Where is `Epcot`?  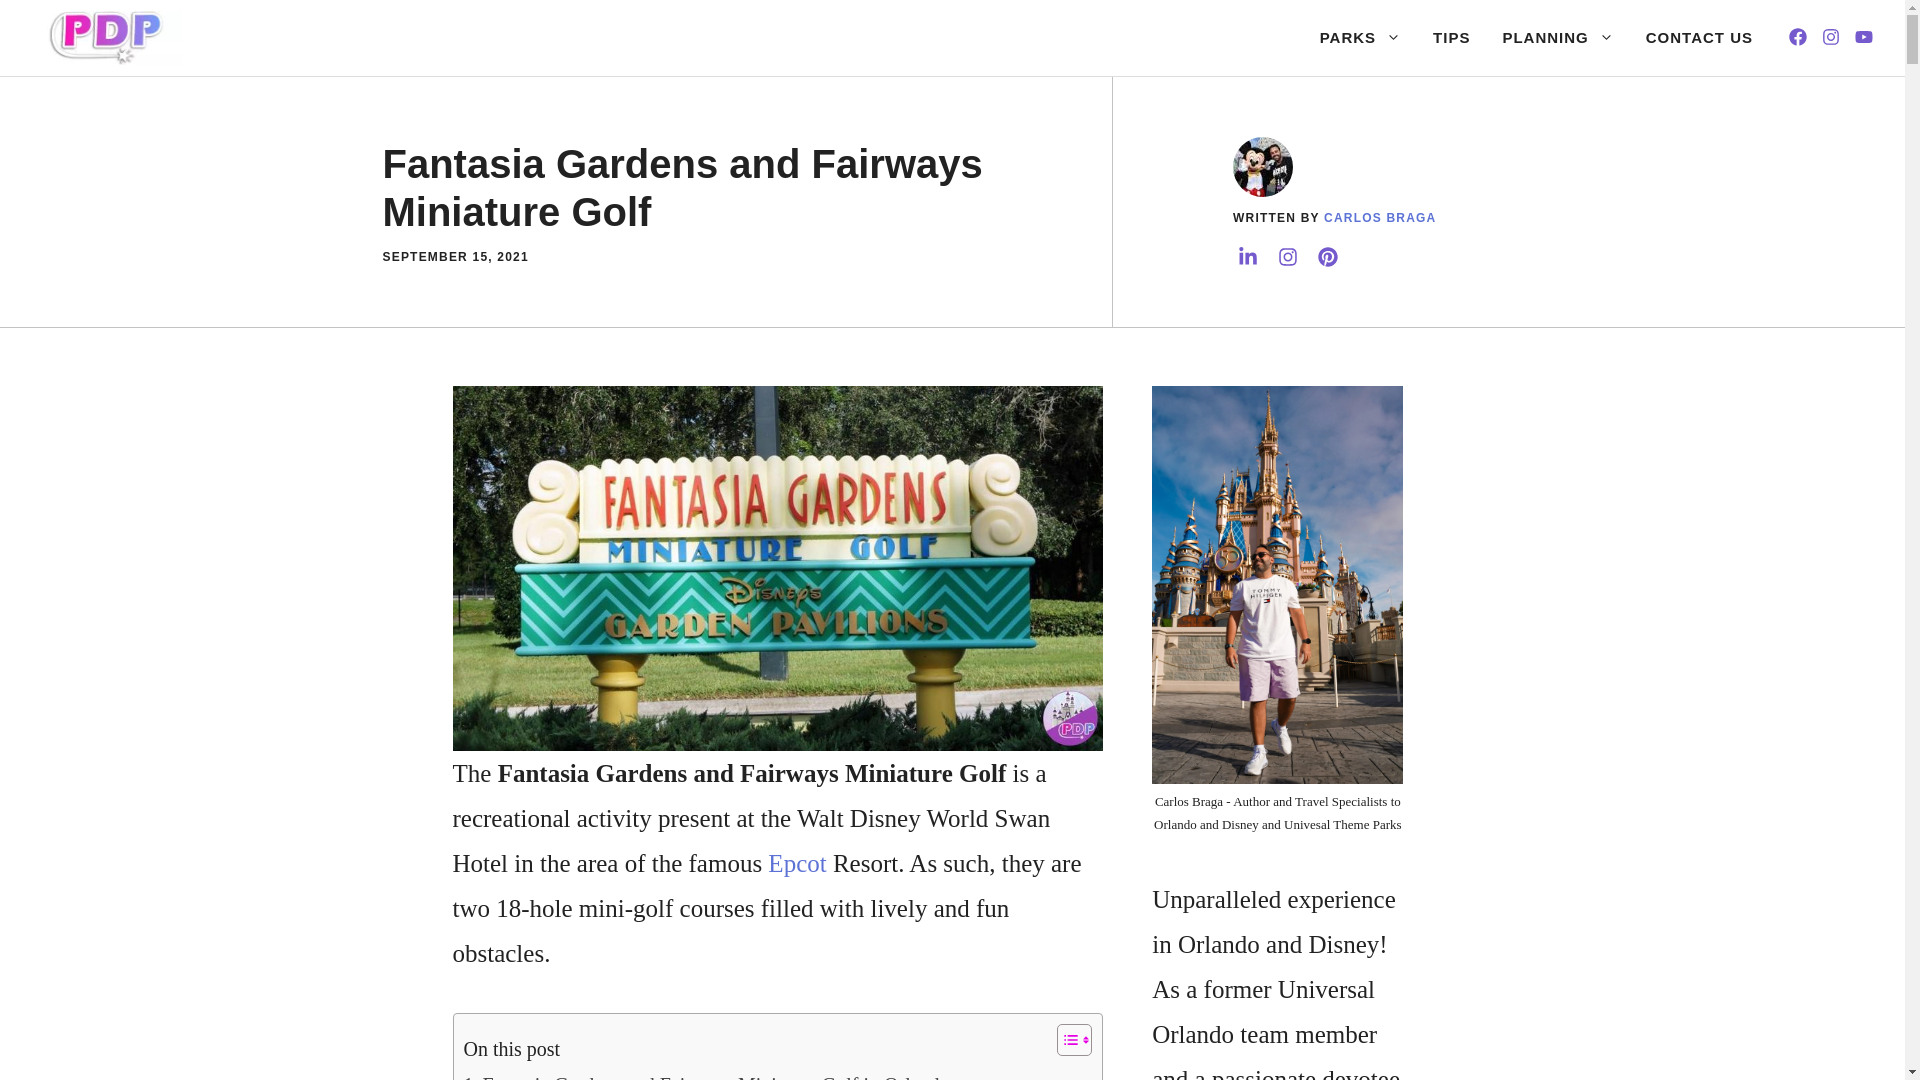
Epcot is located at coordinates (796, 862).